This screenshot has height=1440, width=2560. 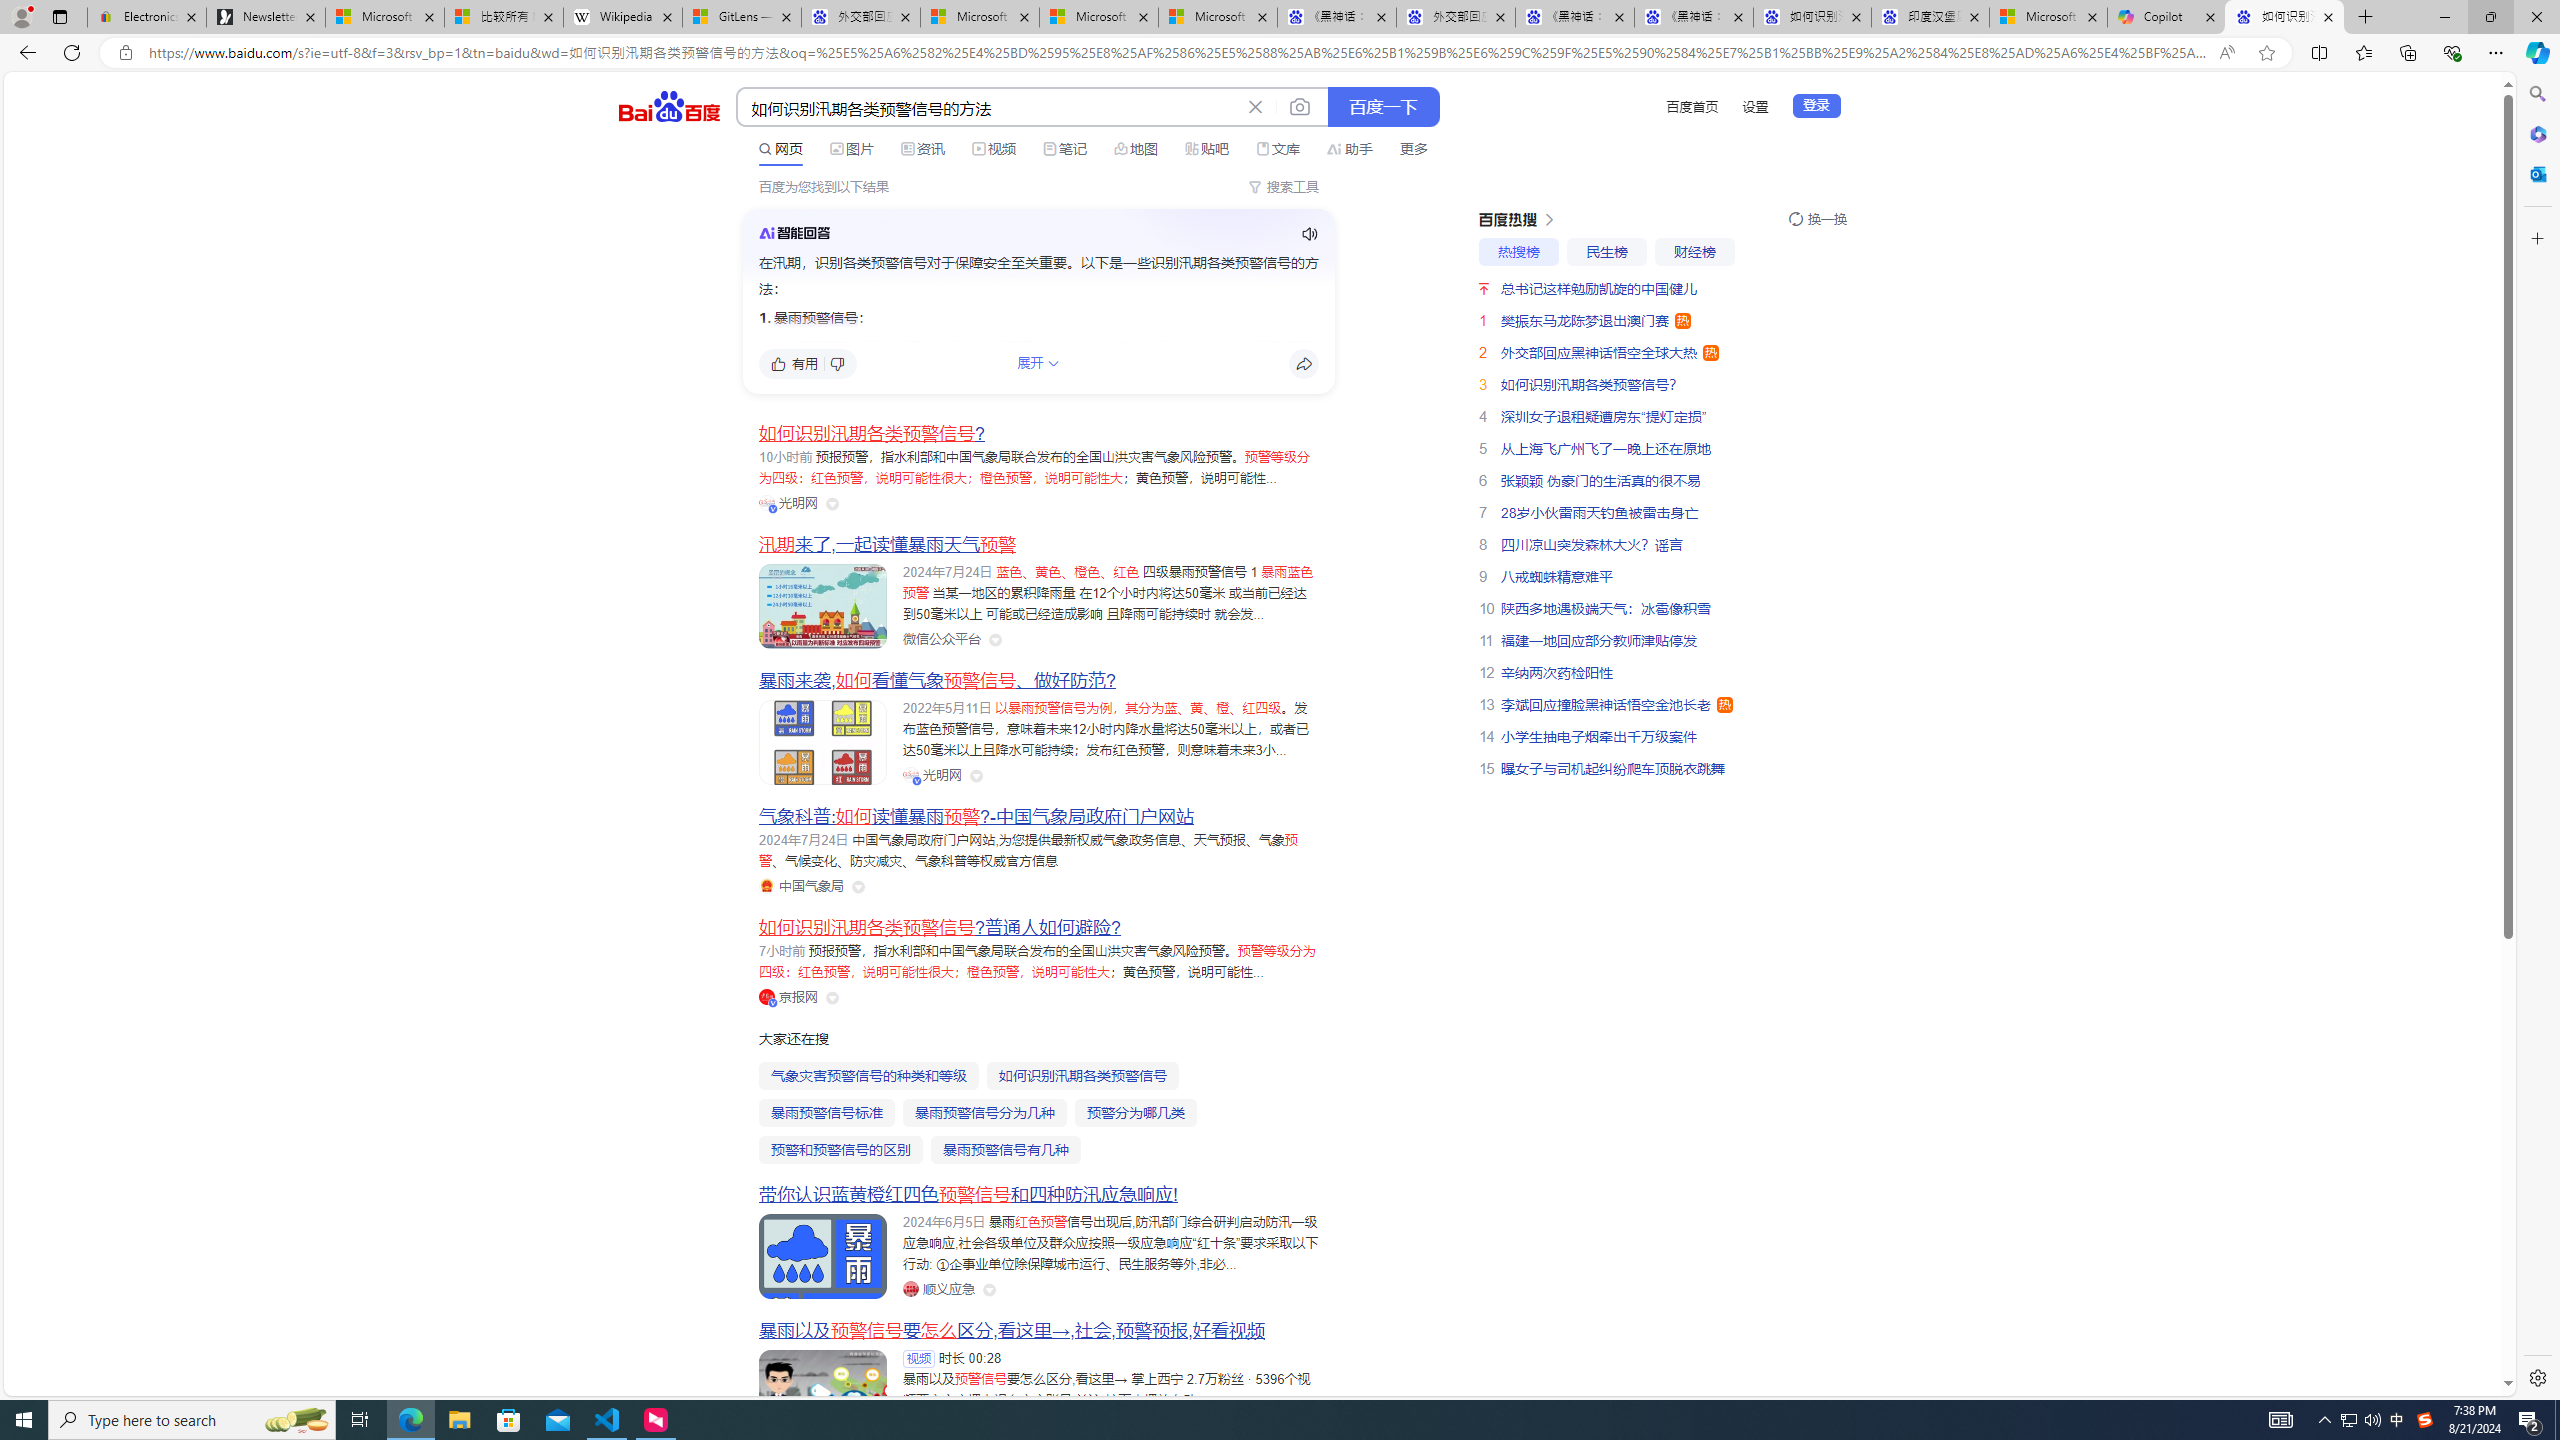 I want to click on Class: img-light_7jMUg, so click(x=793, y=232).